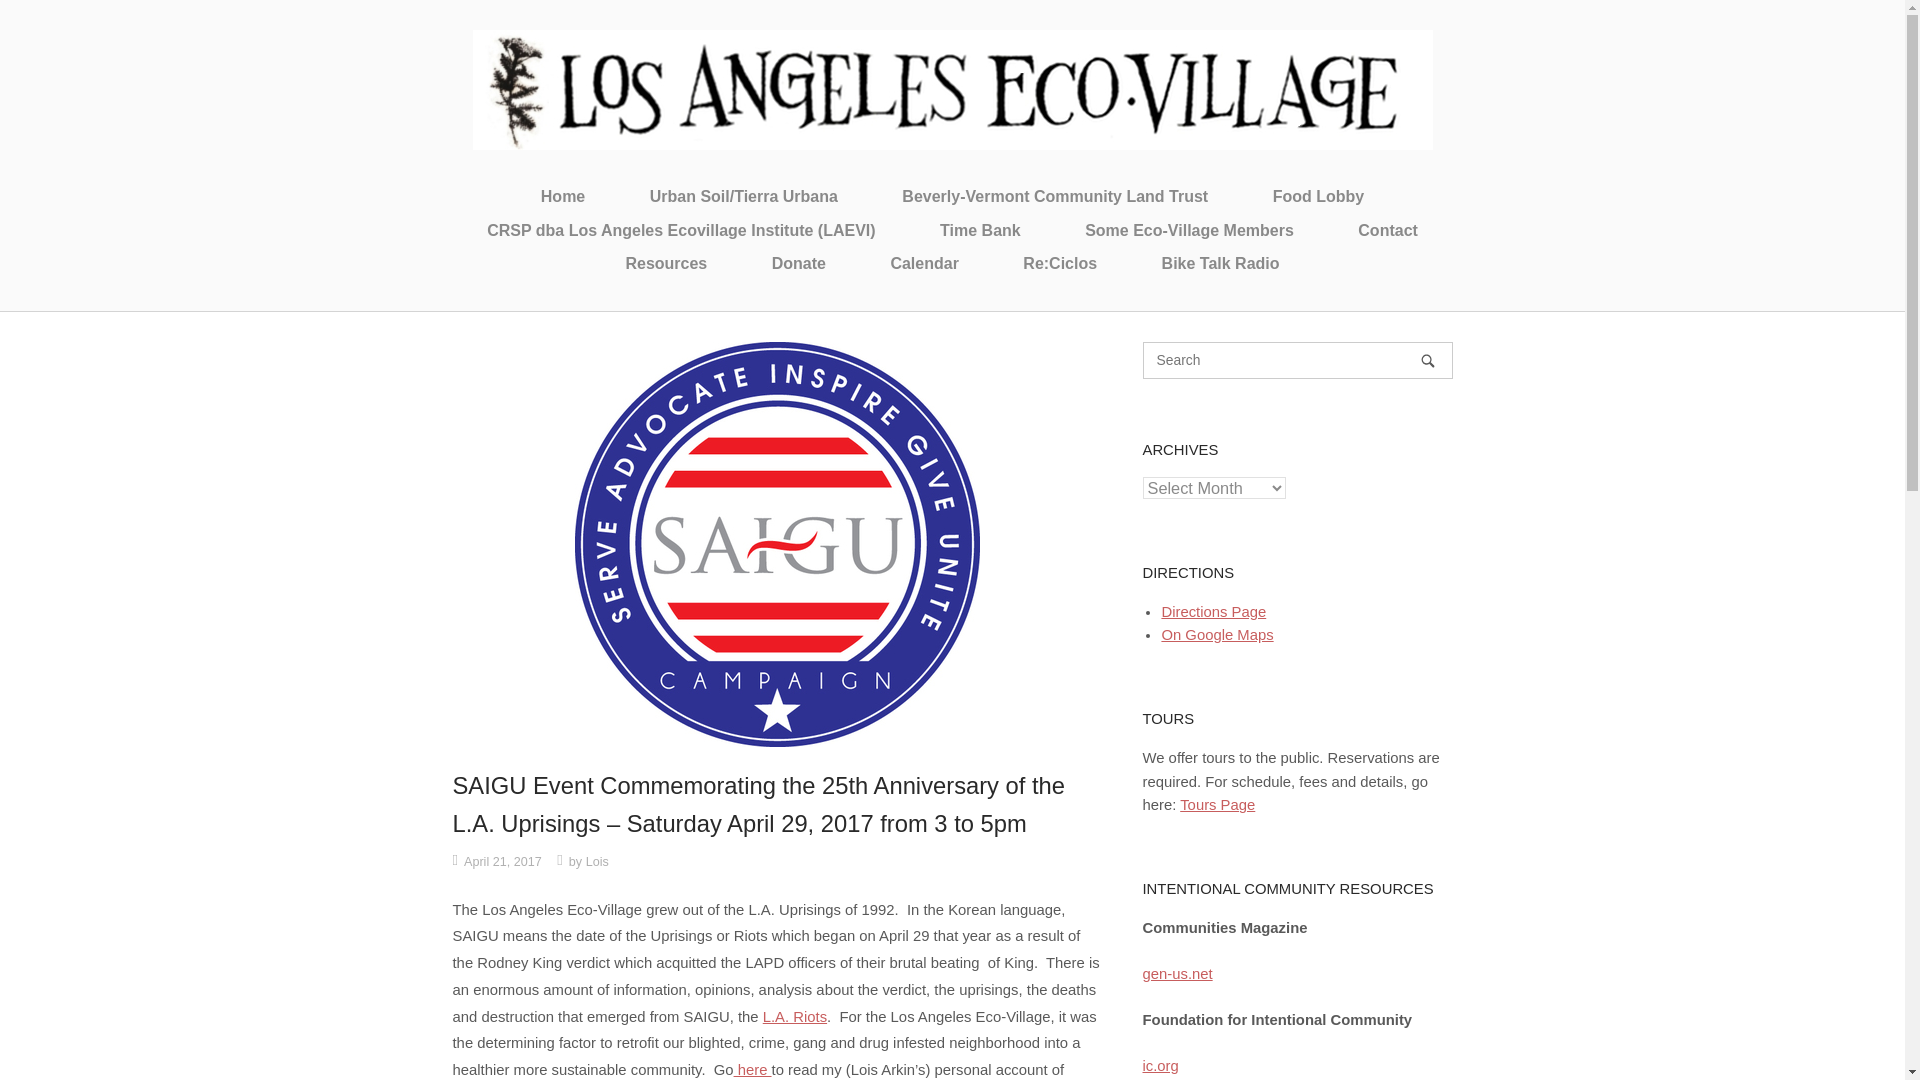 The height and width of the screenshot is (1080, 1920). I want to click on Home, so click(952, 89).